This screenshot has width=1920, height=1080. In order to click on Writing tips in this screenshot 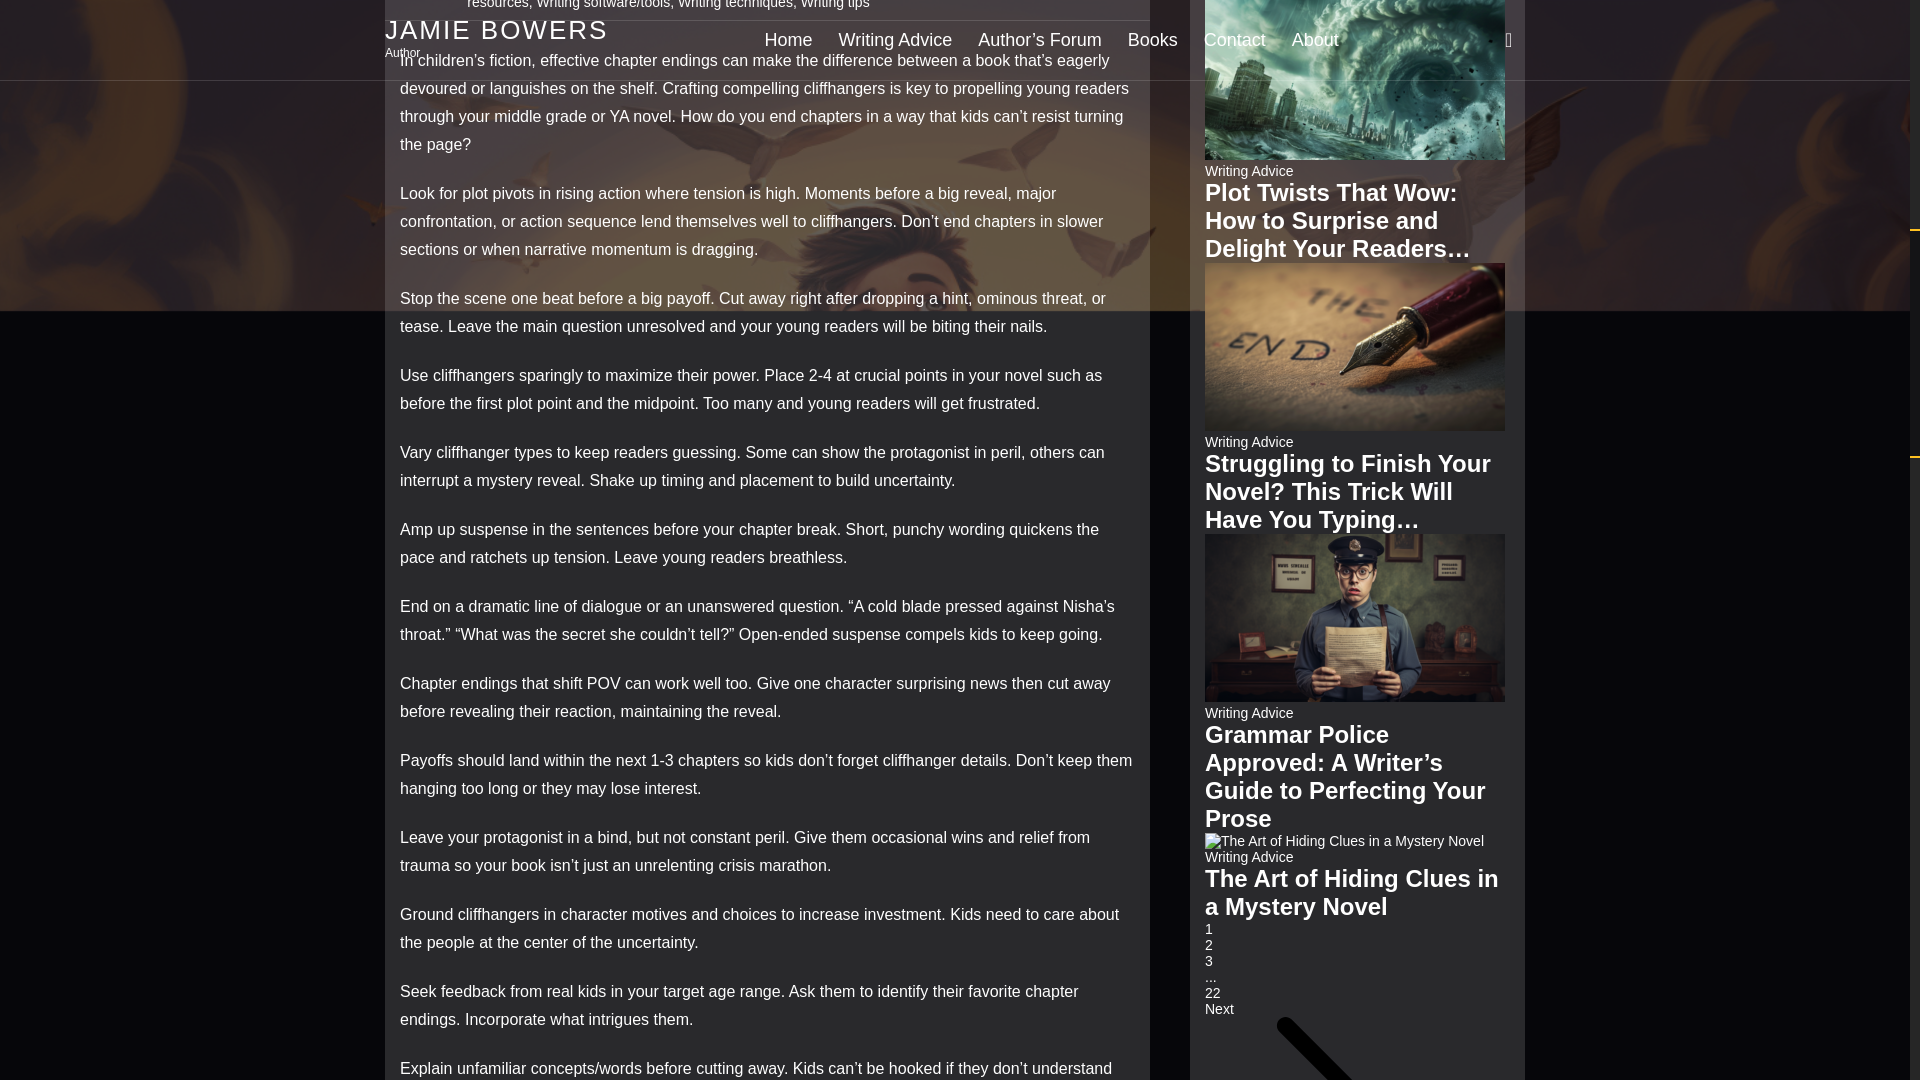, I will do `click(834, 4)`.